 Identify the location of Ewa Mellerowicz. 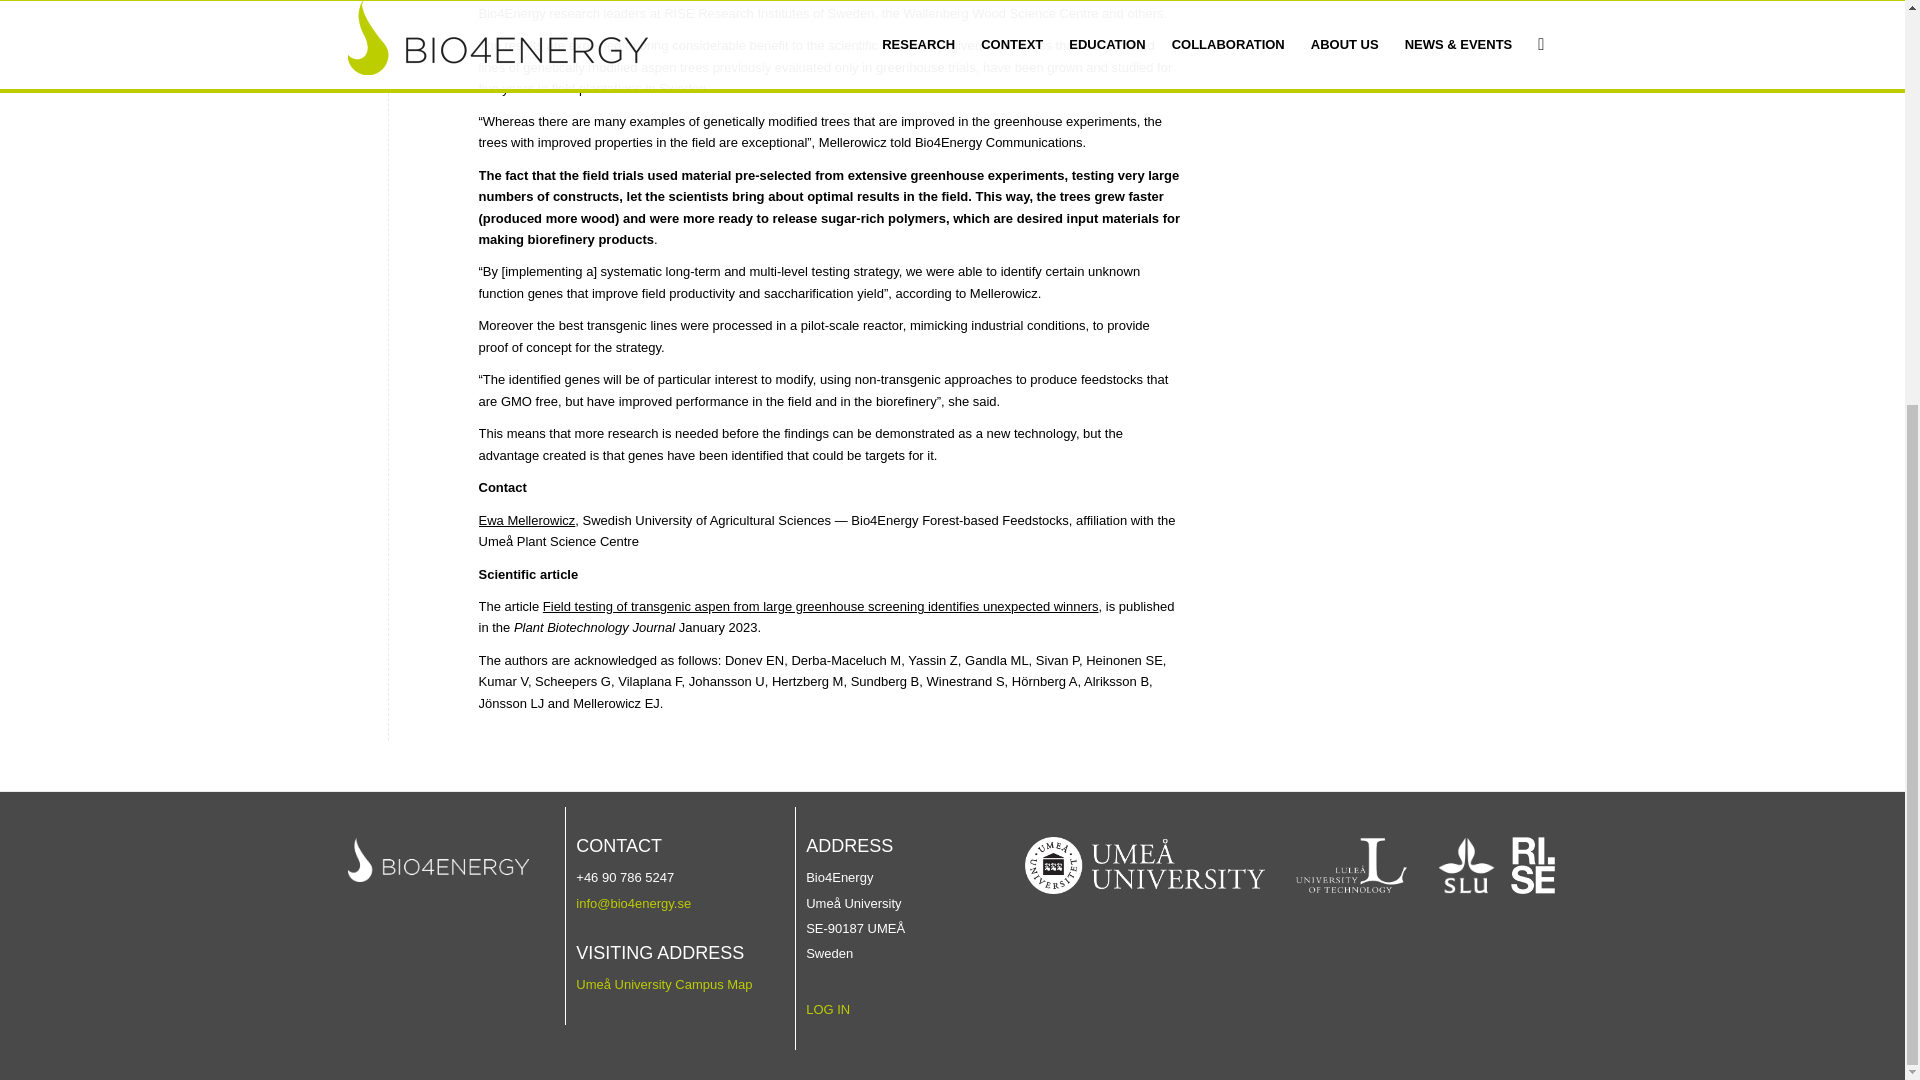
(526, 520).